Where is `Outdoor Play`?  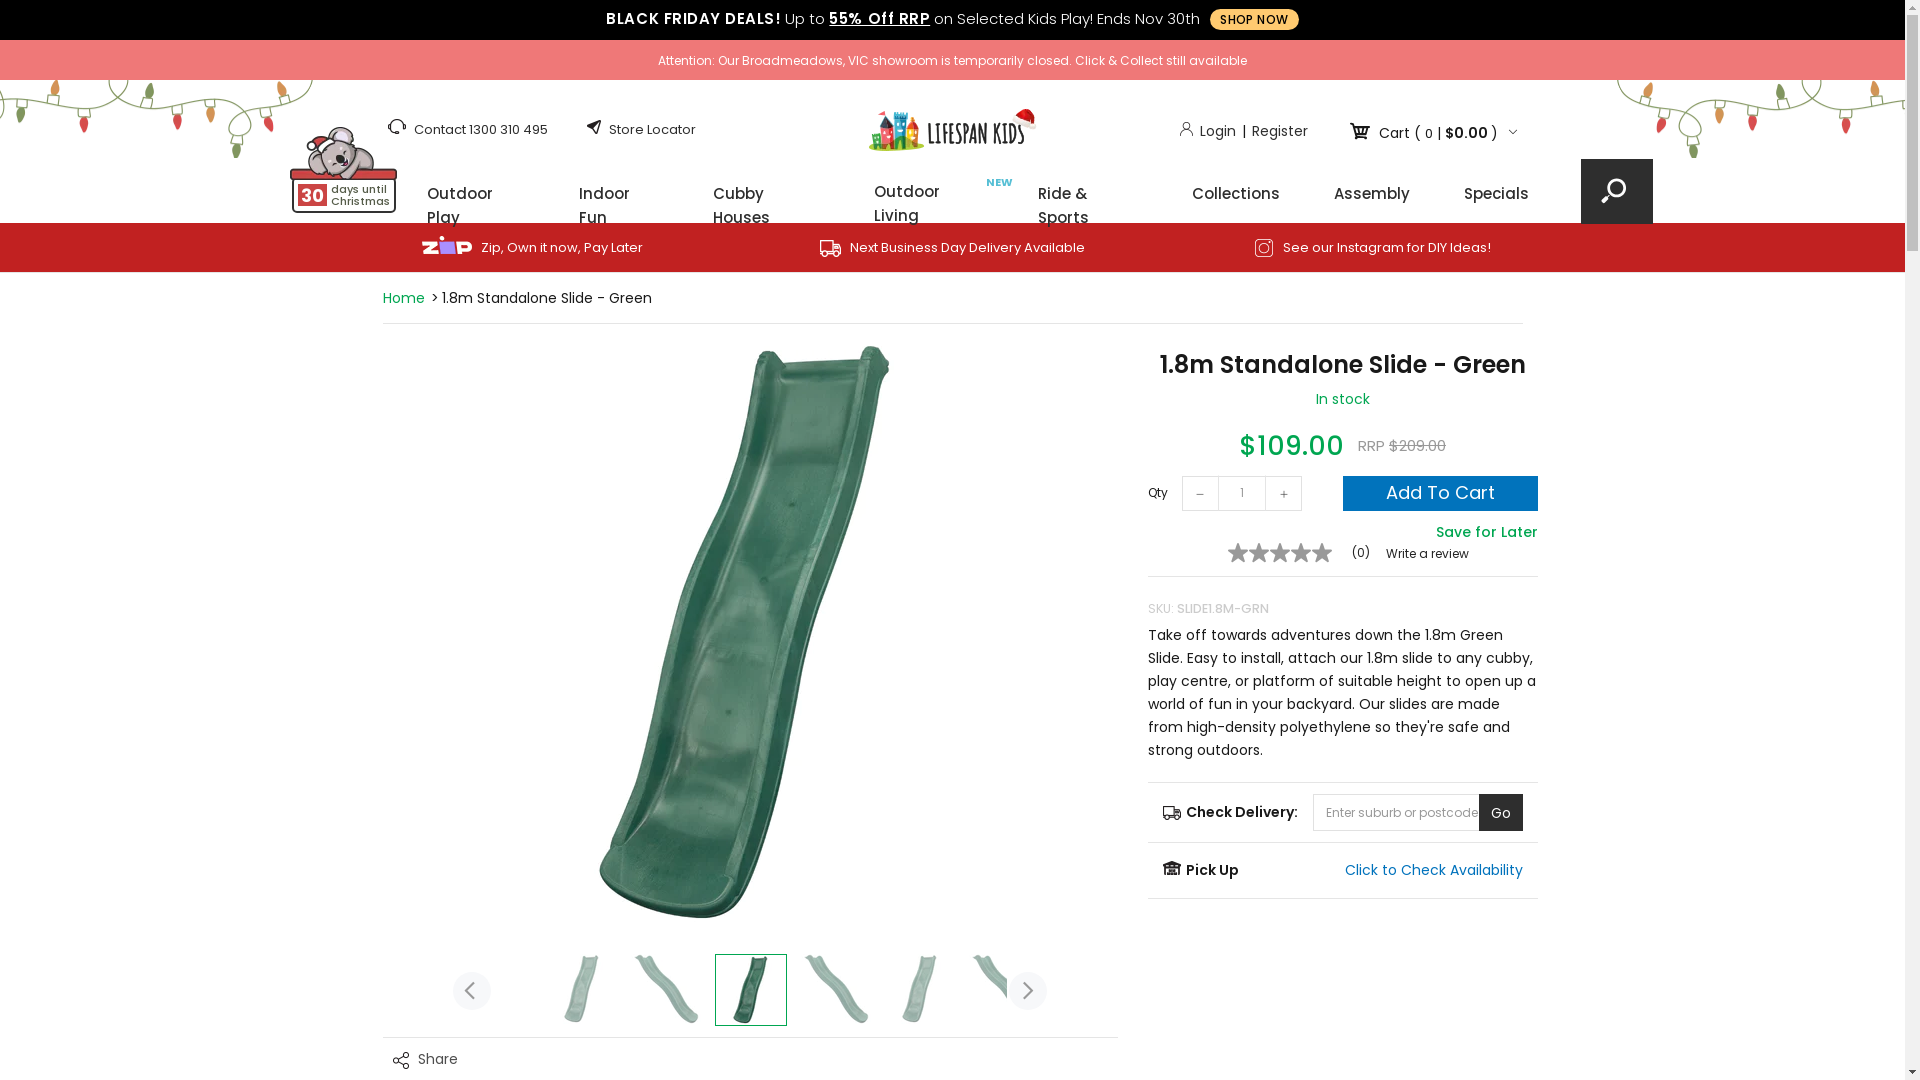 Outdoor Play is located at coordinates (476, 192).